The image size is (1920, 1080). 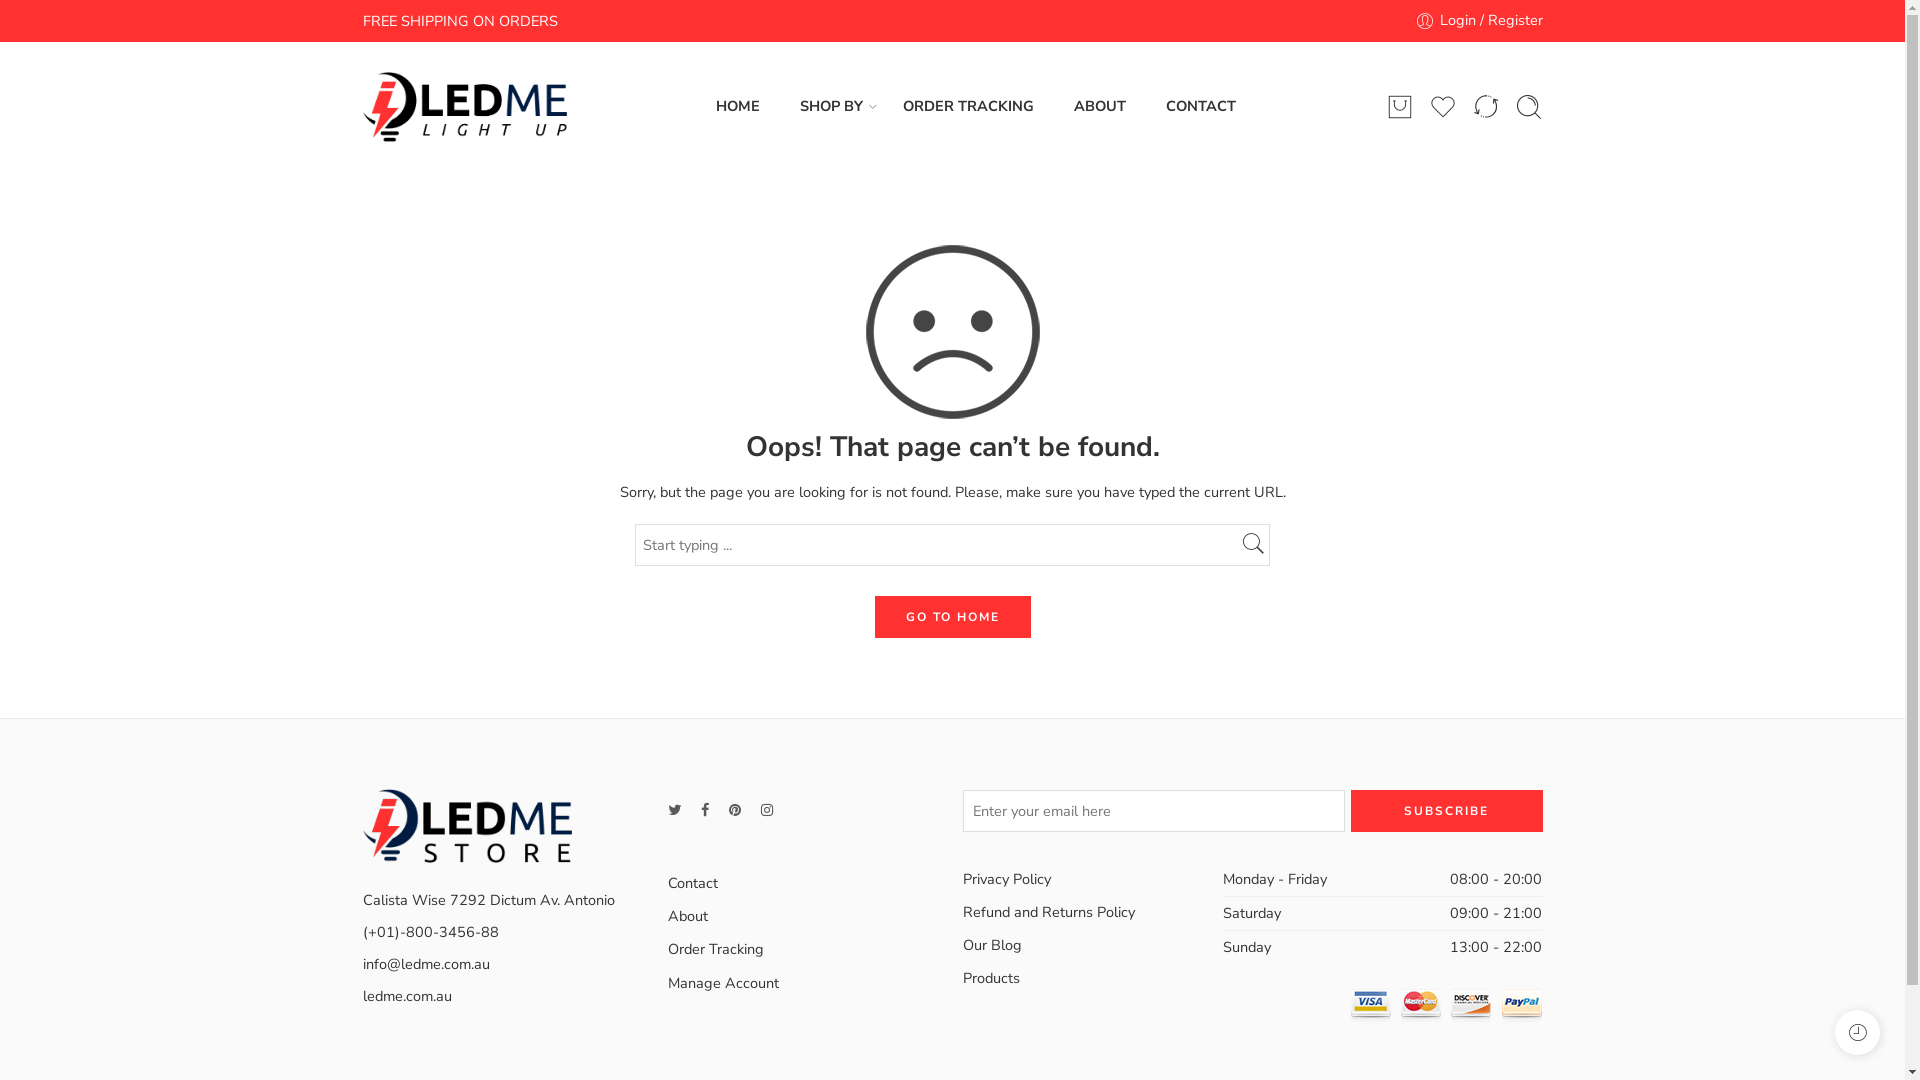 I want to click on Search, so click(x=1528, y=107).